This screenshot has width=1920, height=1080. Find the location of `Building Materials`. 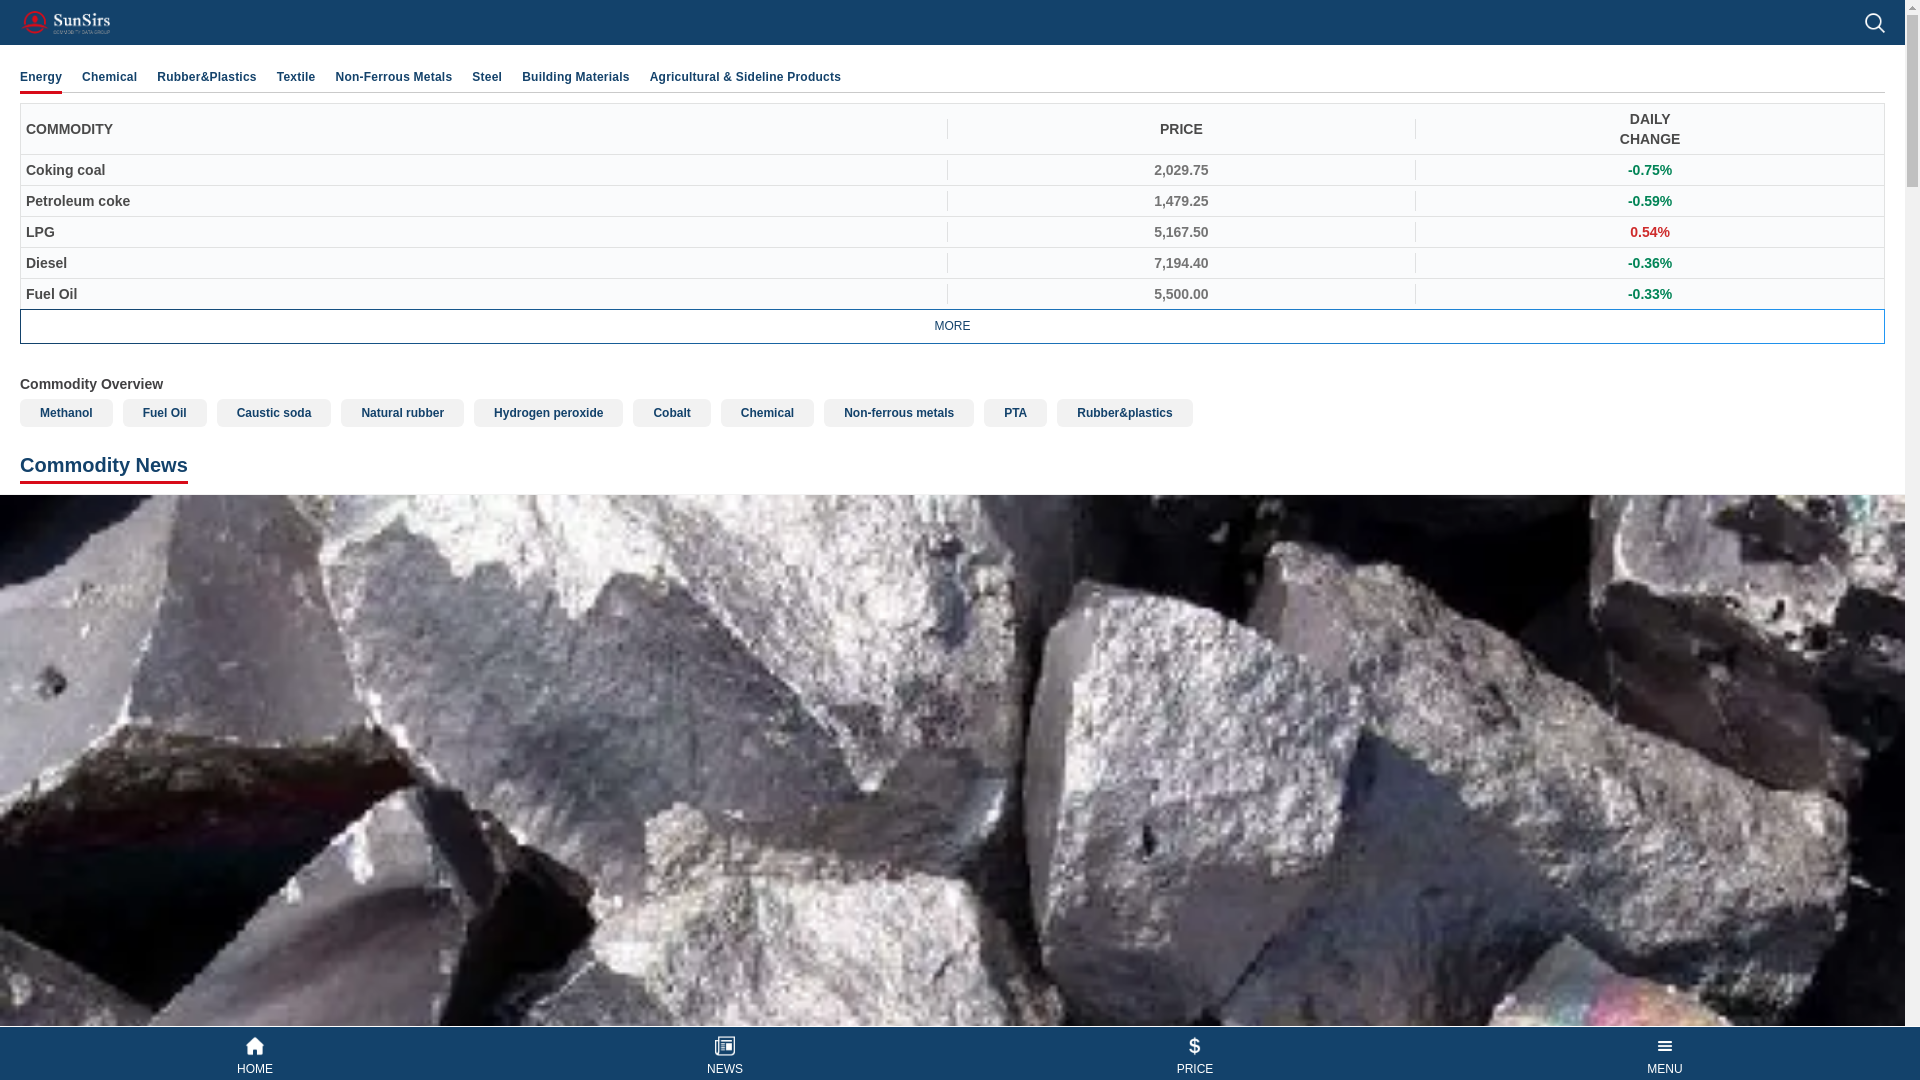

Building Materials is located at coordinates (576, 76).